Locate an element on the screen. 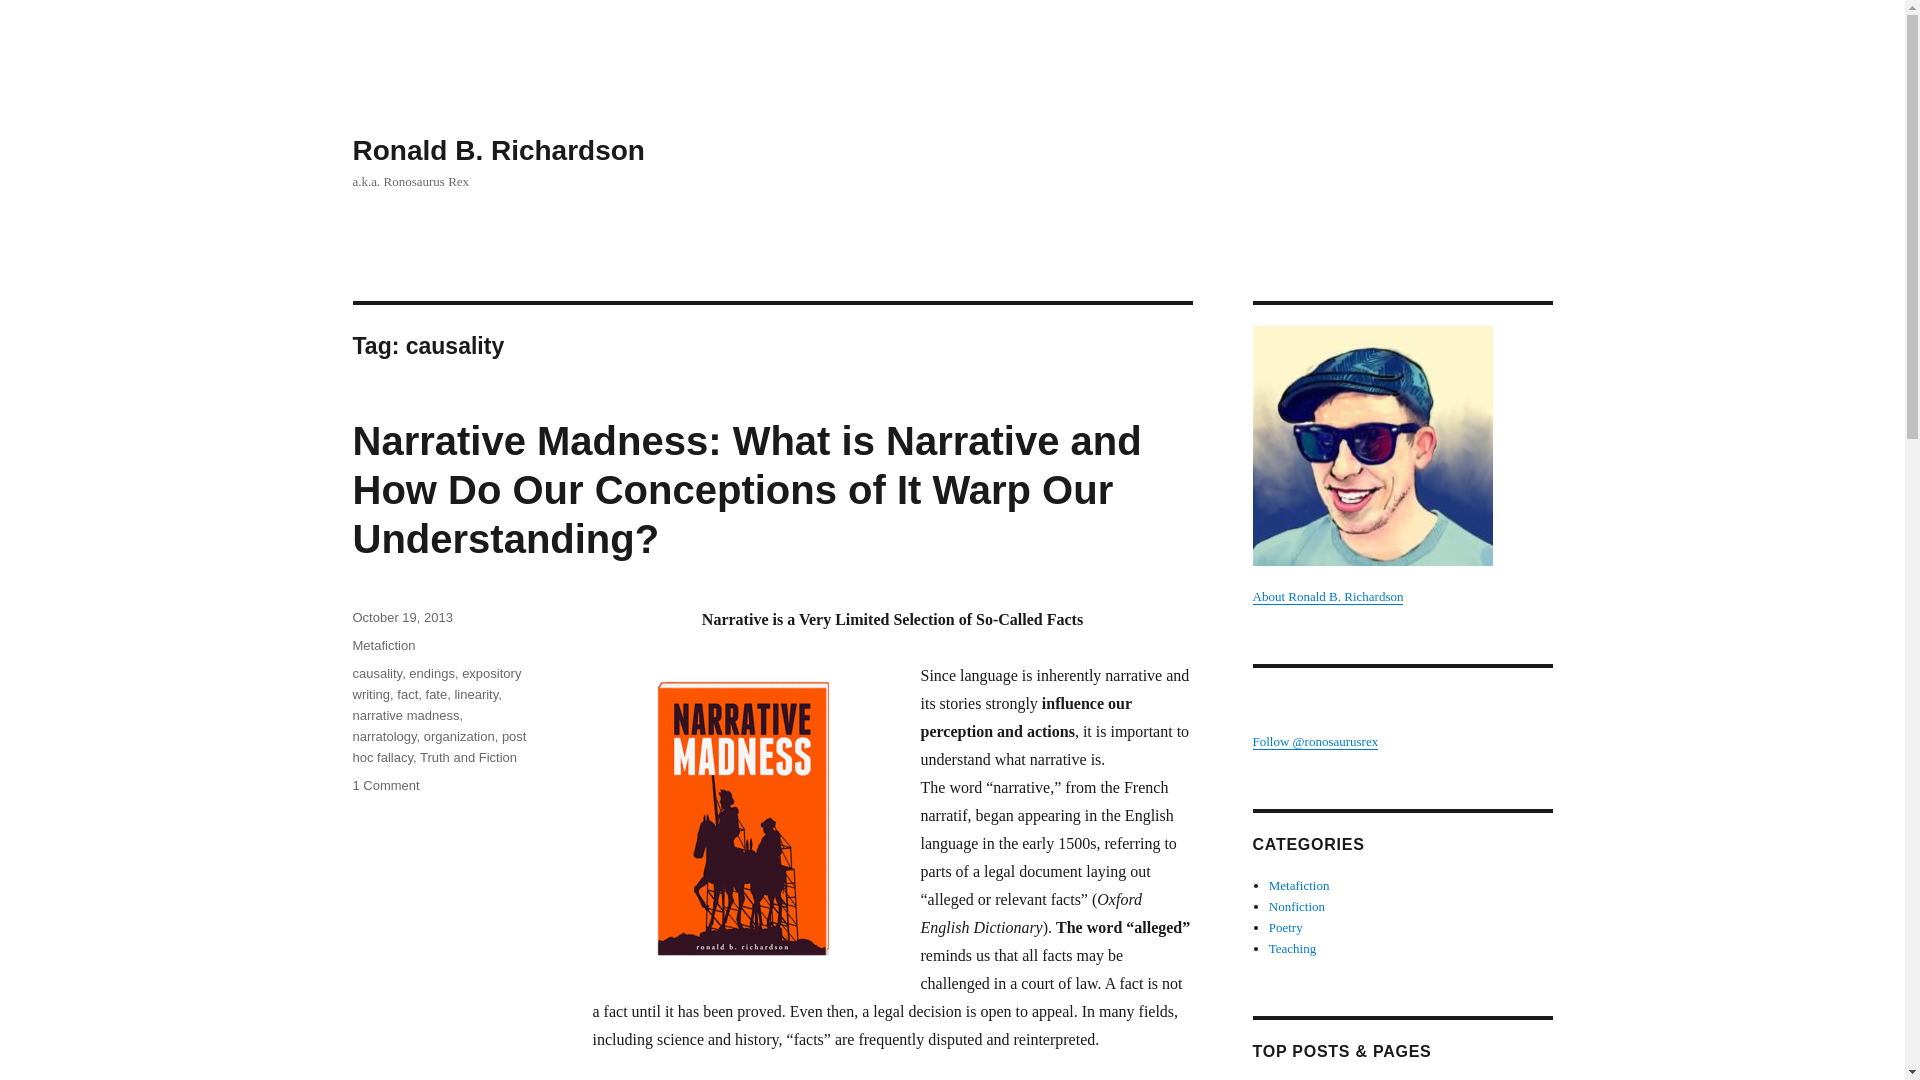 The image size is (1920, 1080). causality is located at coordinates (376, 674).